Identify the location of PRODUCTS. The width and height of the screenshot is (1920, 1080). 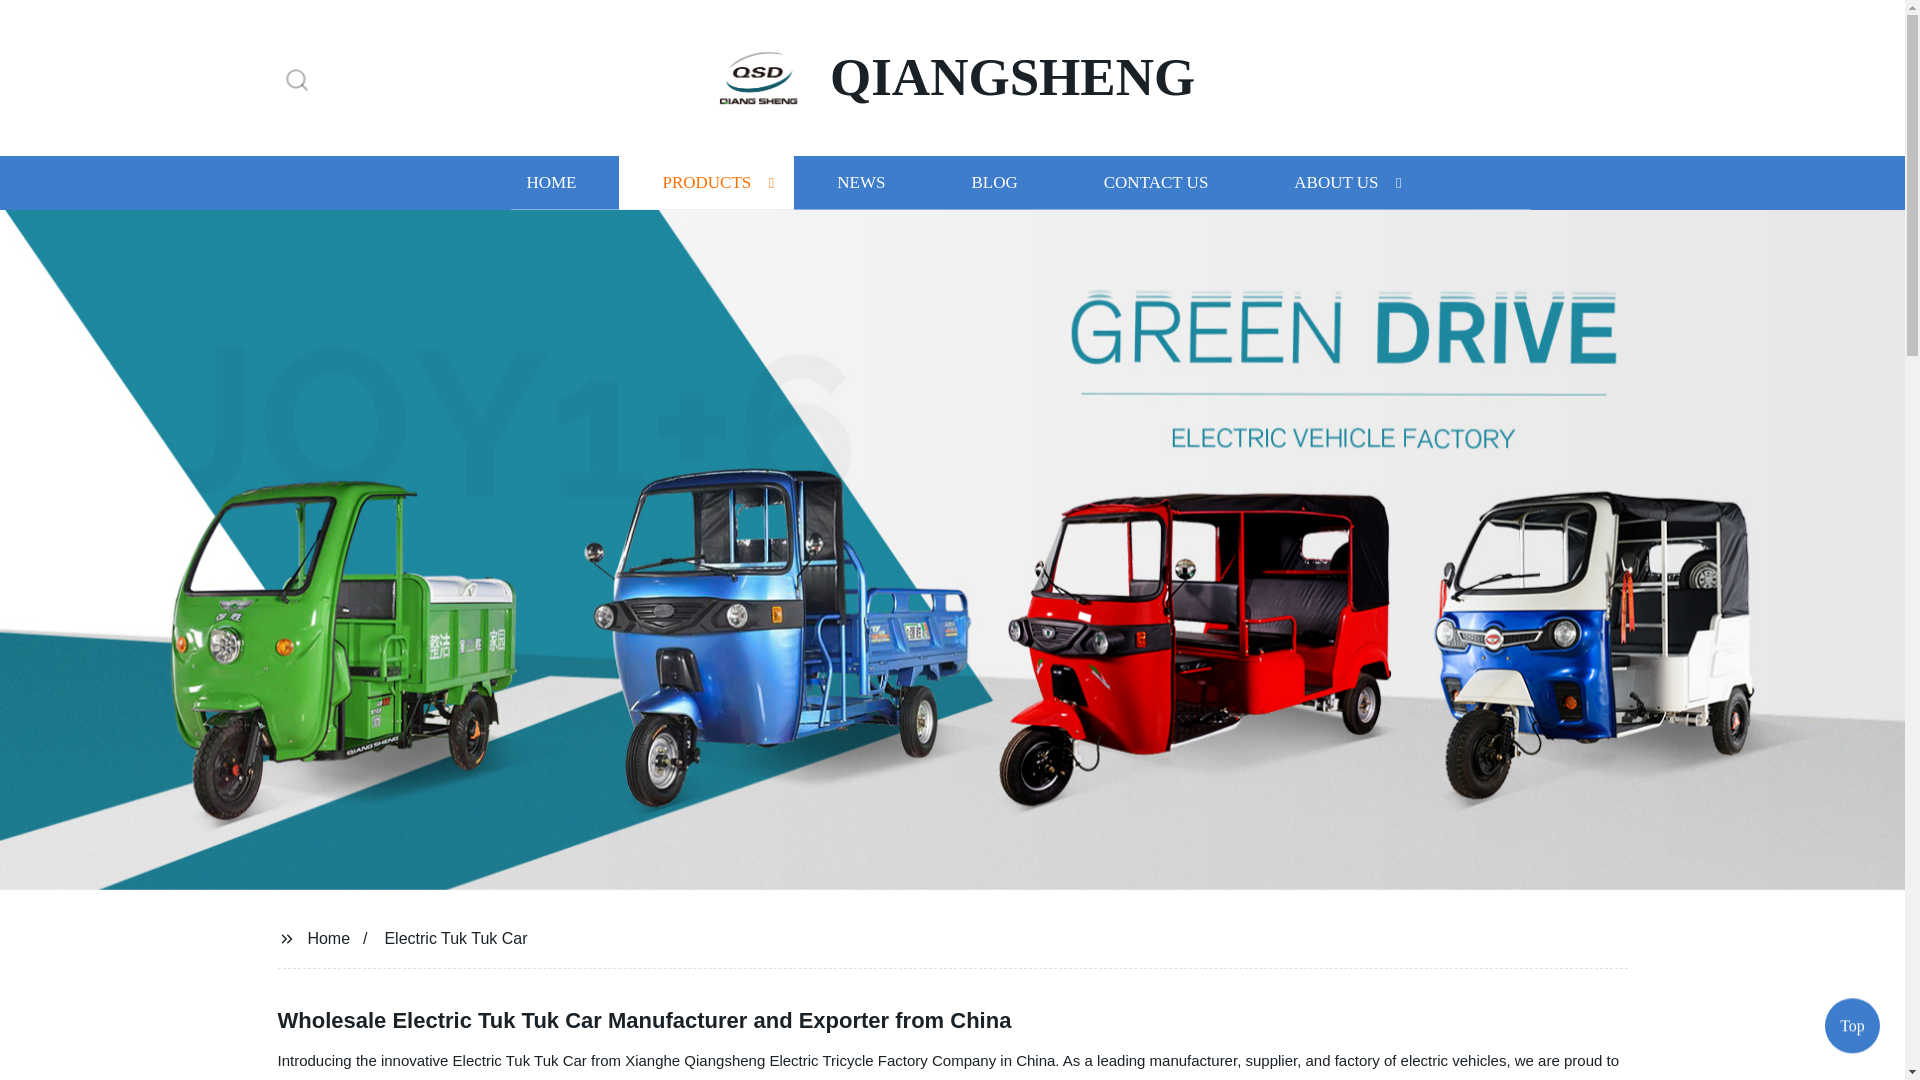
(706, 182).